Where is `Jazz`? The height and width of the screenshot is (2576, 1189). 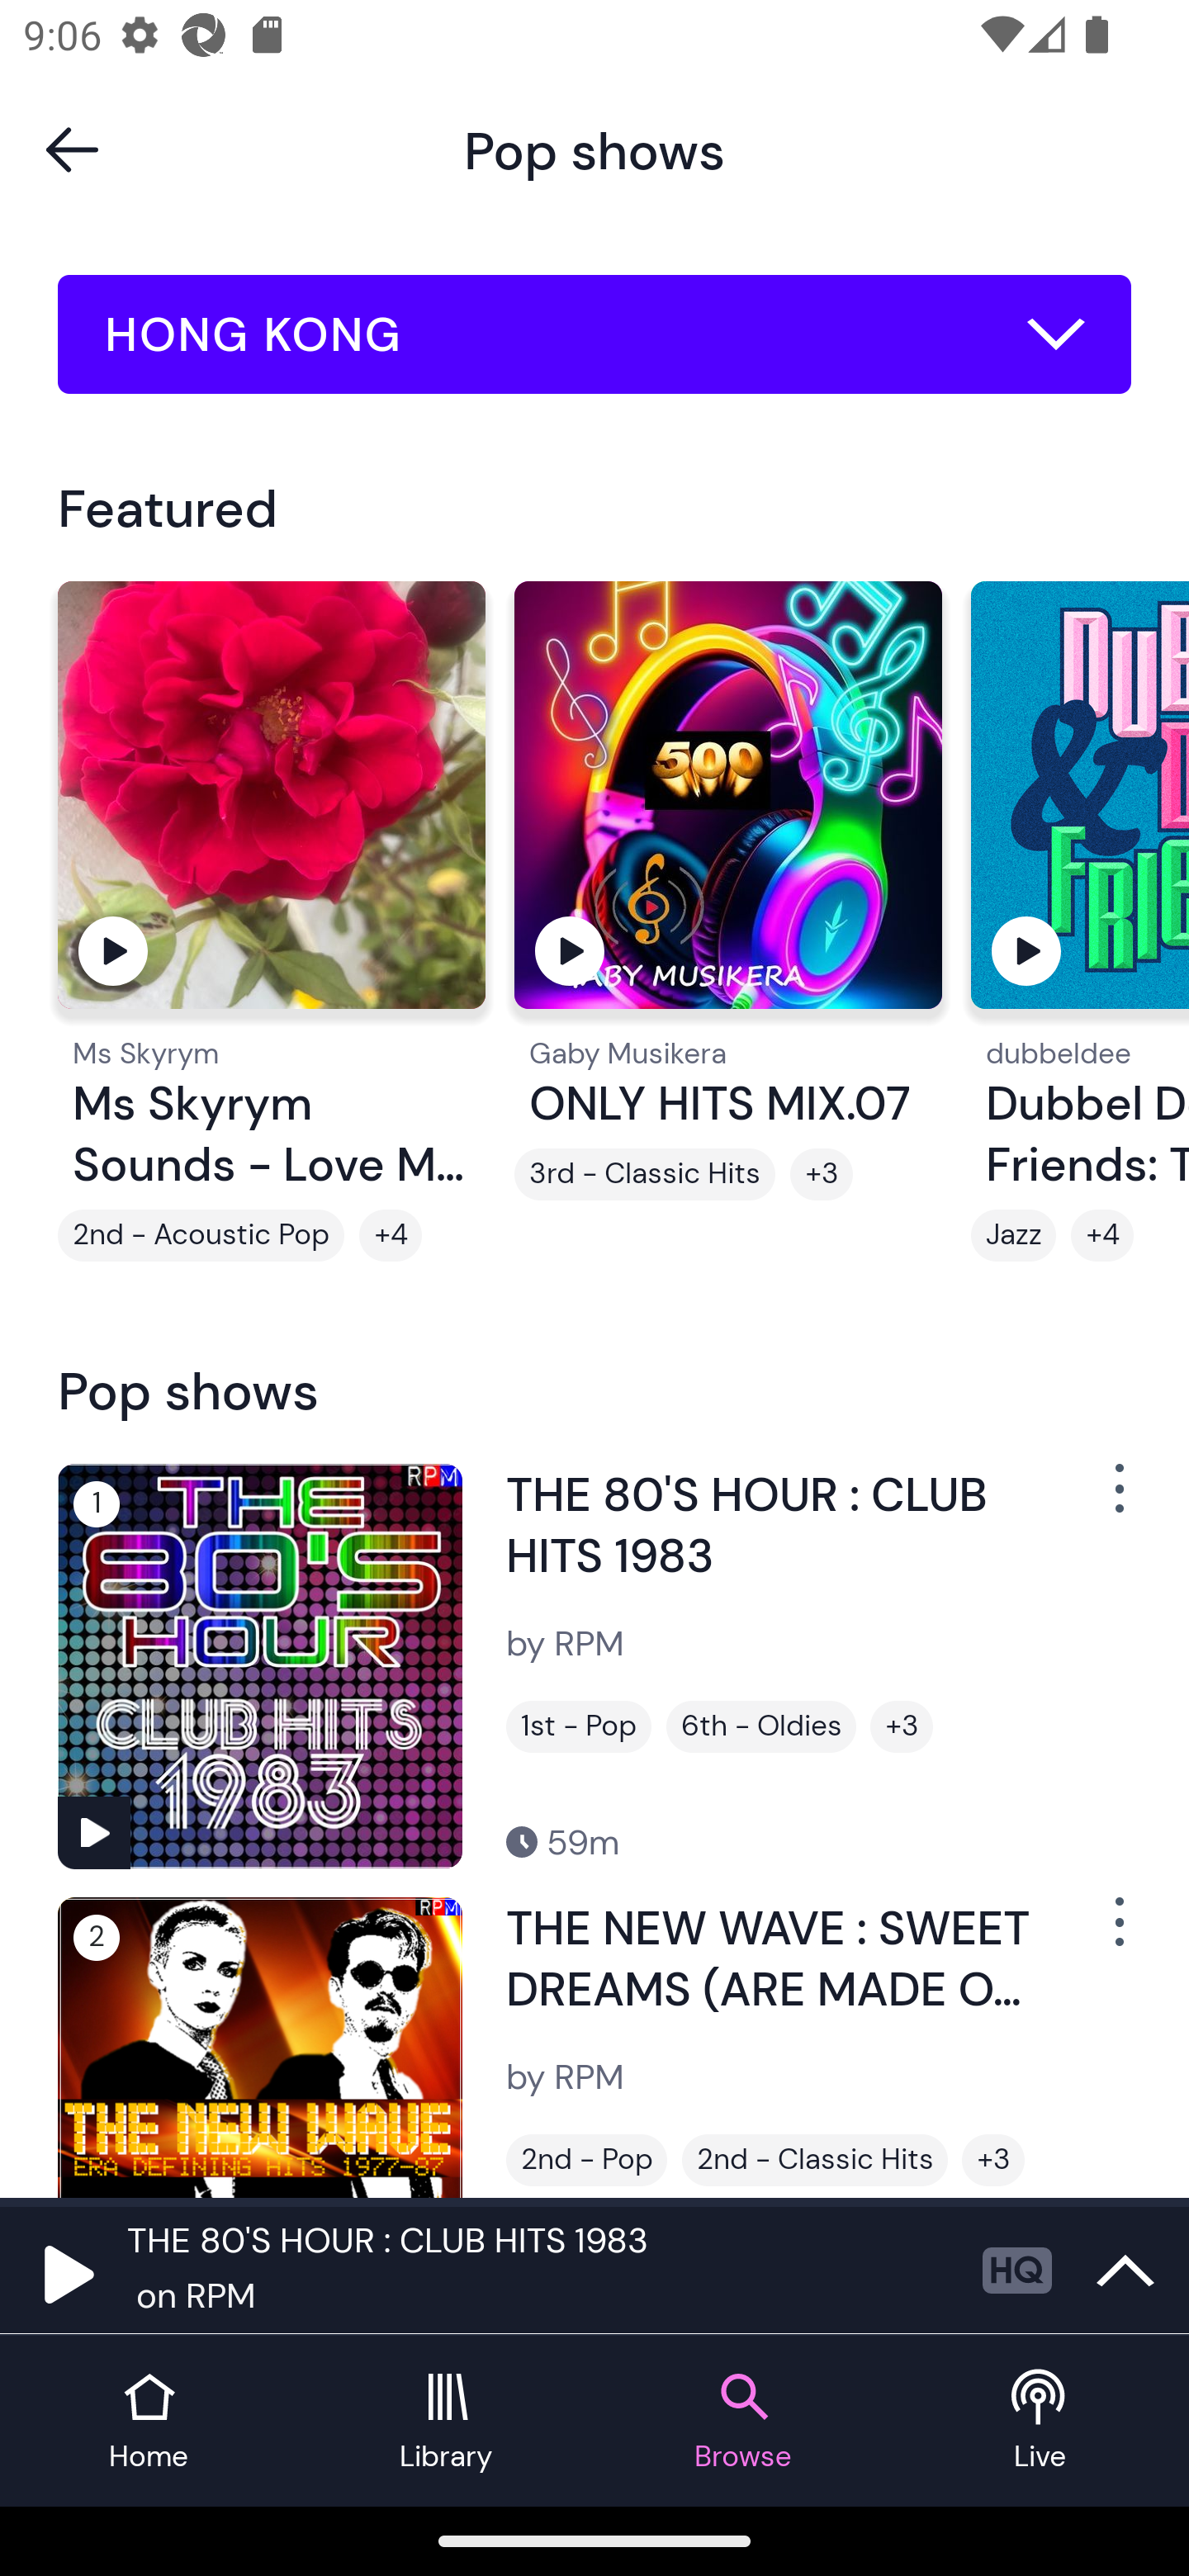
Jazz is located at coordinates (1013, 1236).